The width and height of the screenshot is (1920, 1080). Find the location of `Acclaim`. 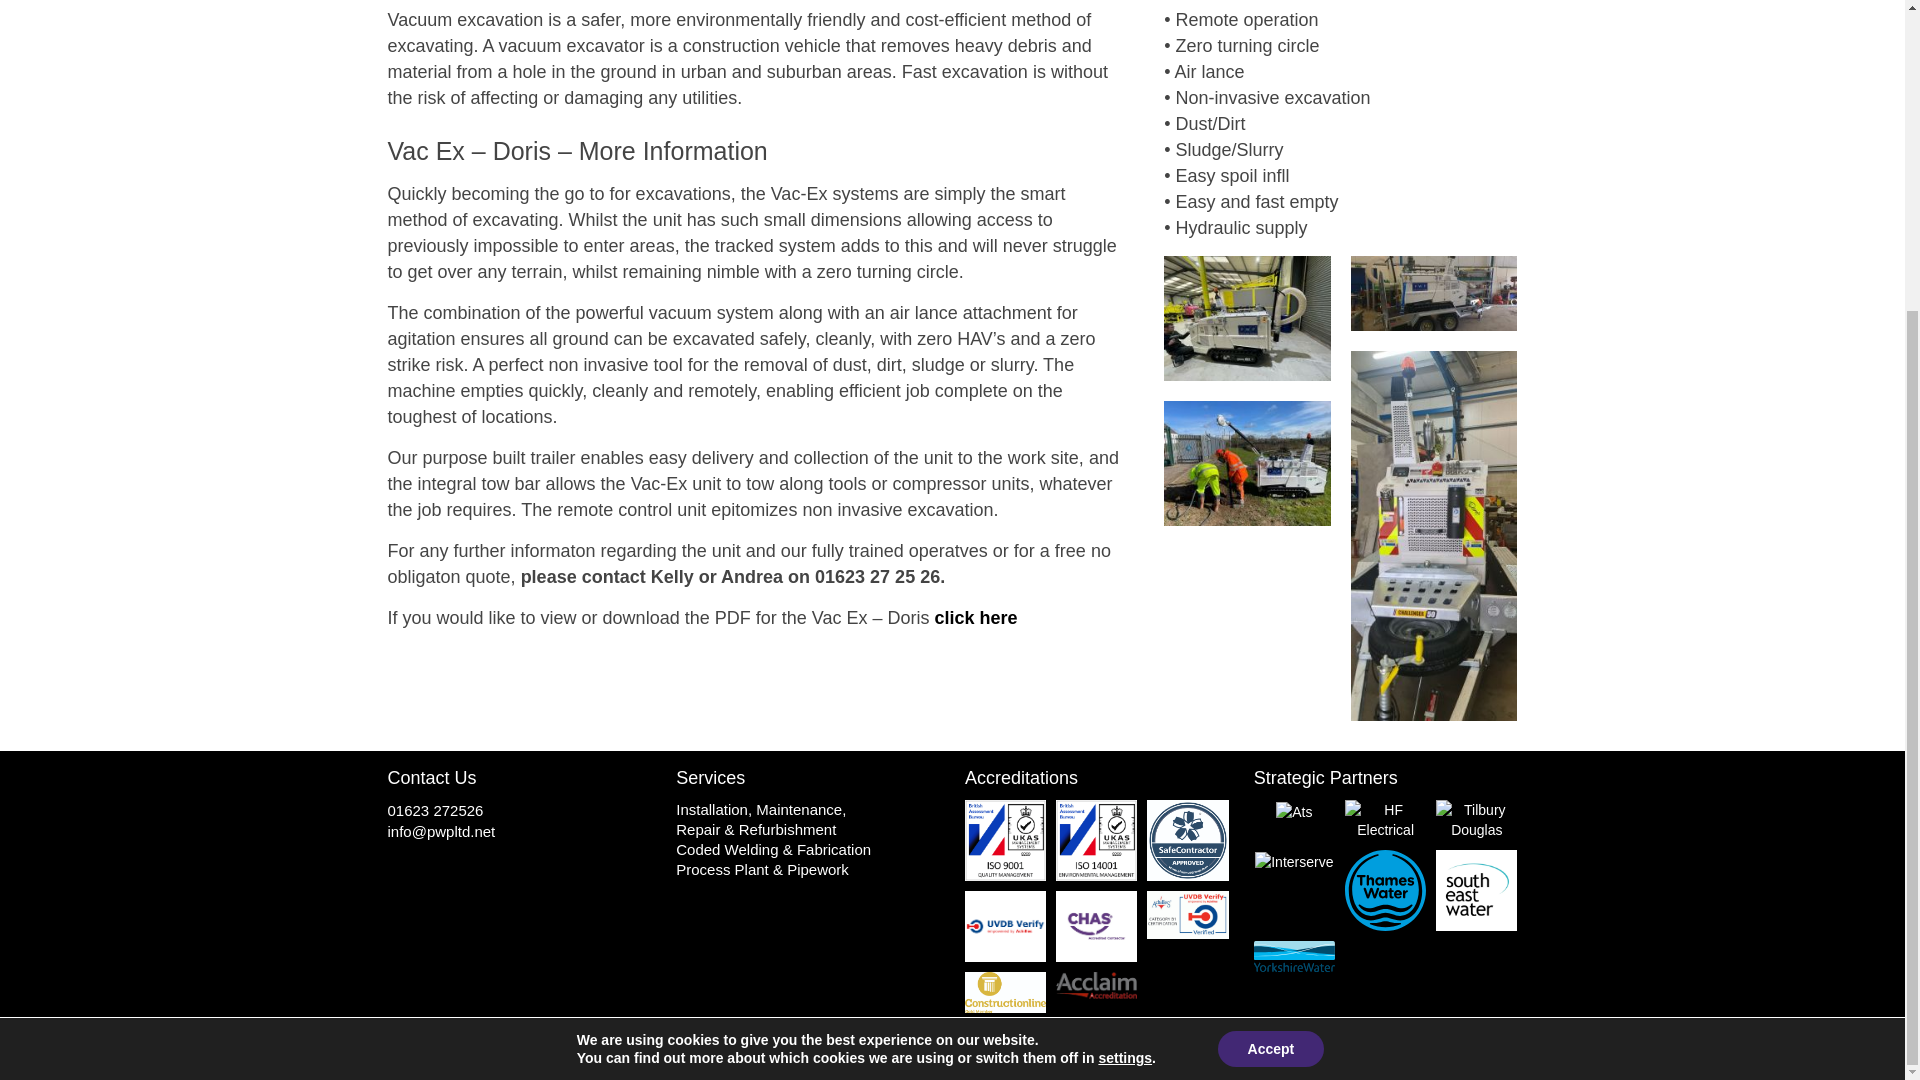

Acclaim is located at coordinates (1096, 986).